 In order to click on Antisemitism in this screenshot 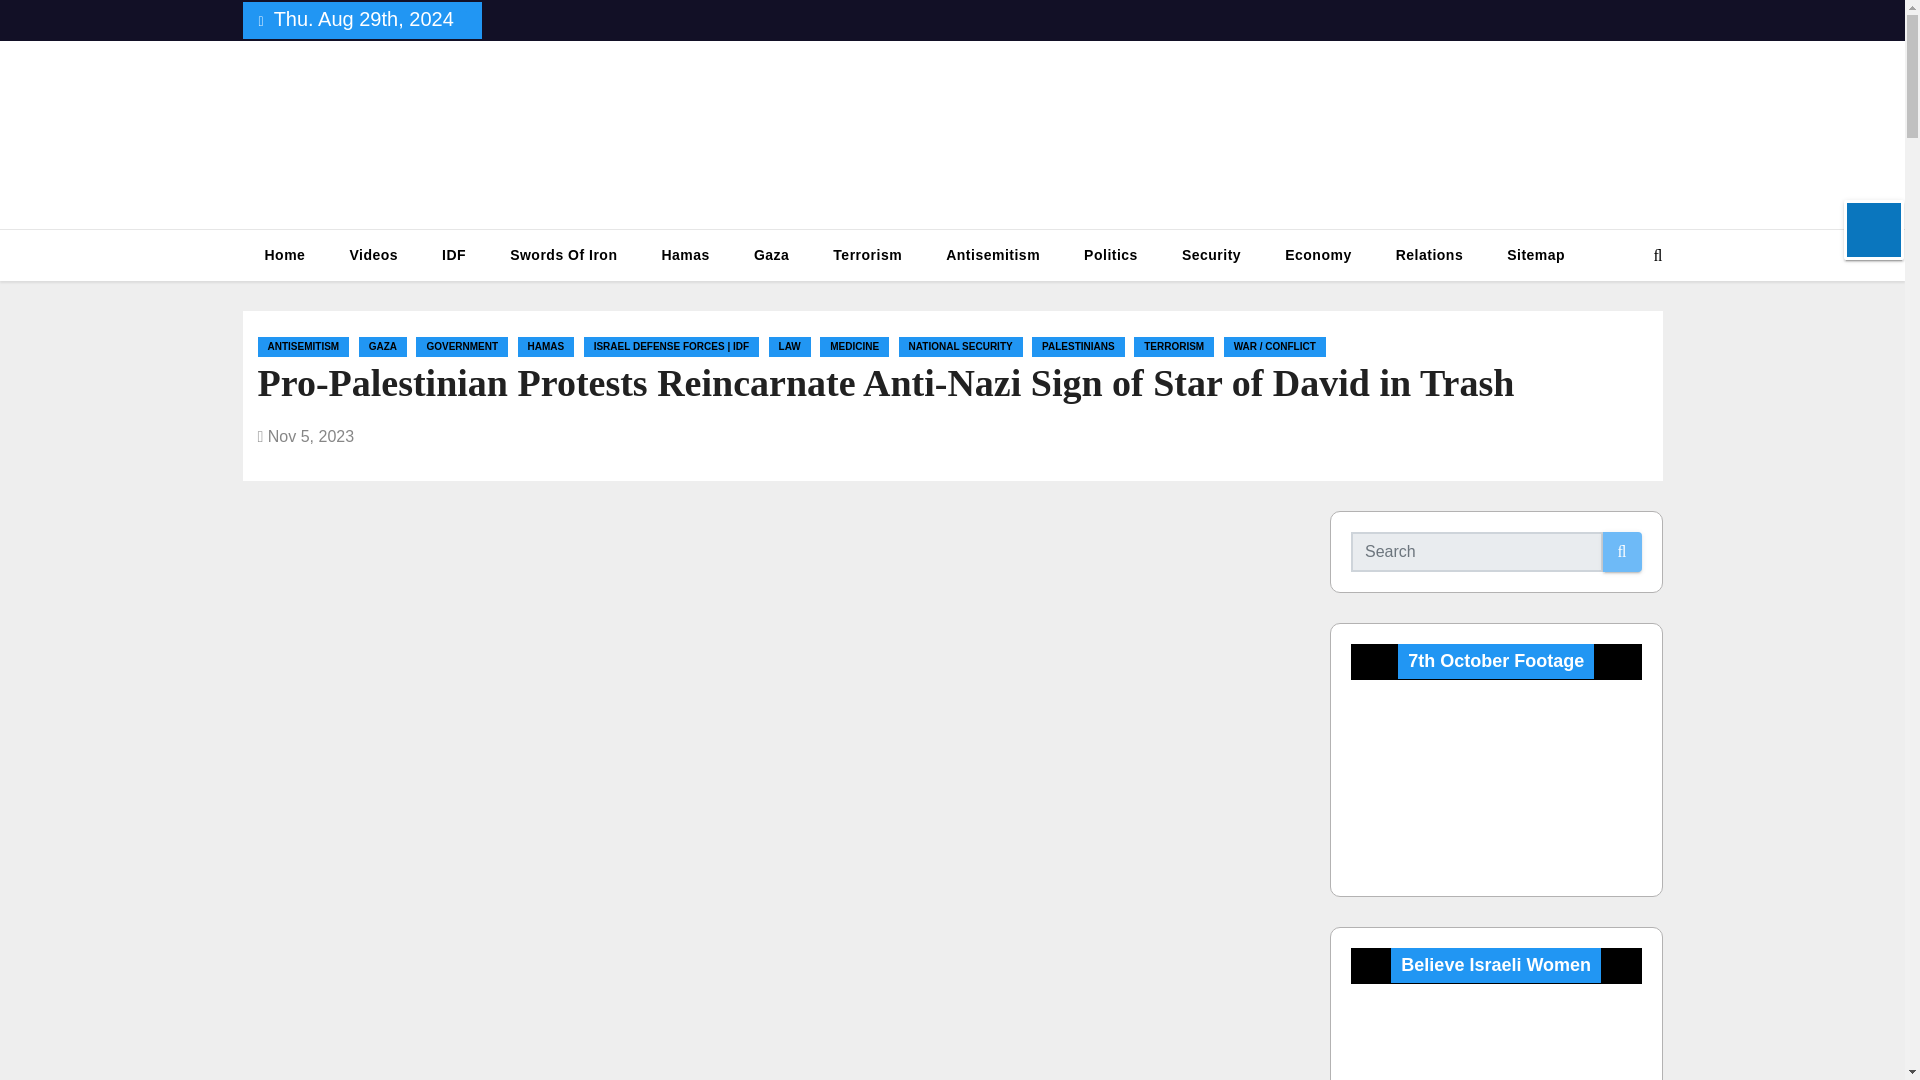, I will do `click(992, 255)`.